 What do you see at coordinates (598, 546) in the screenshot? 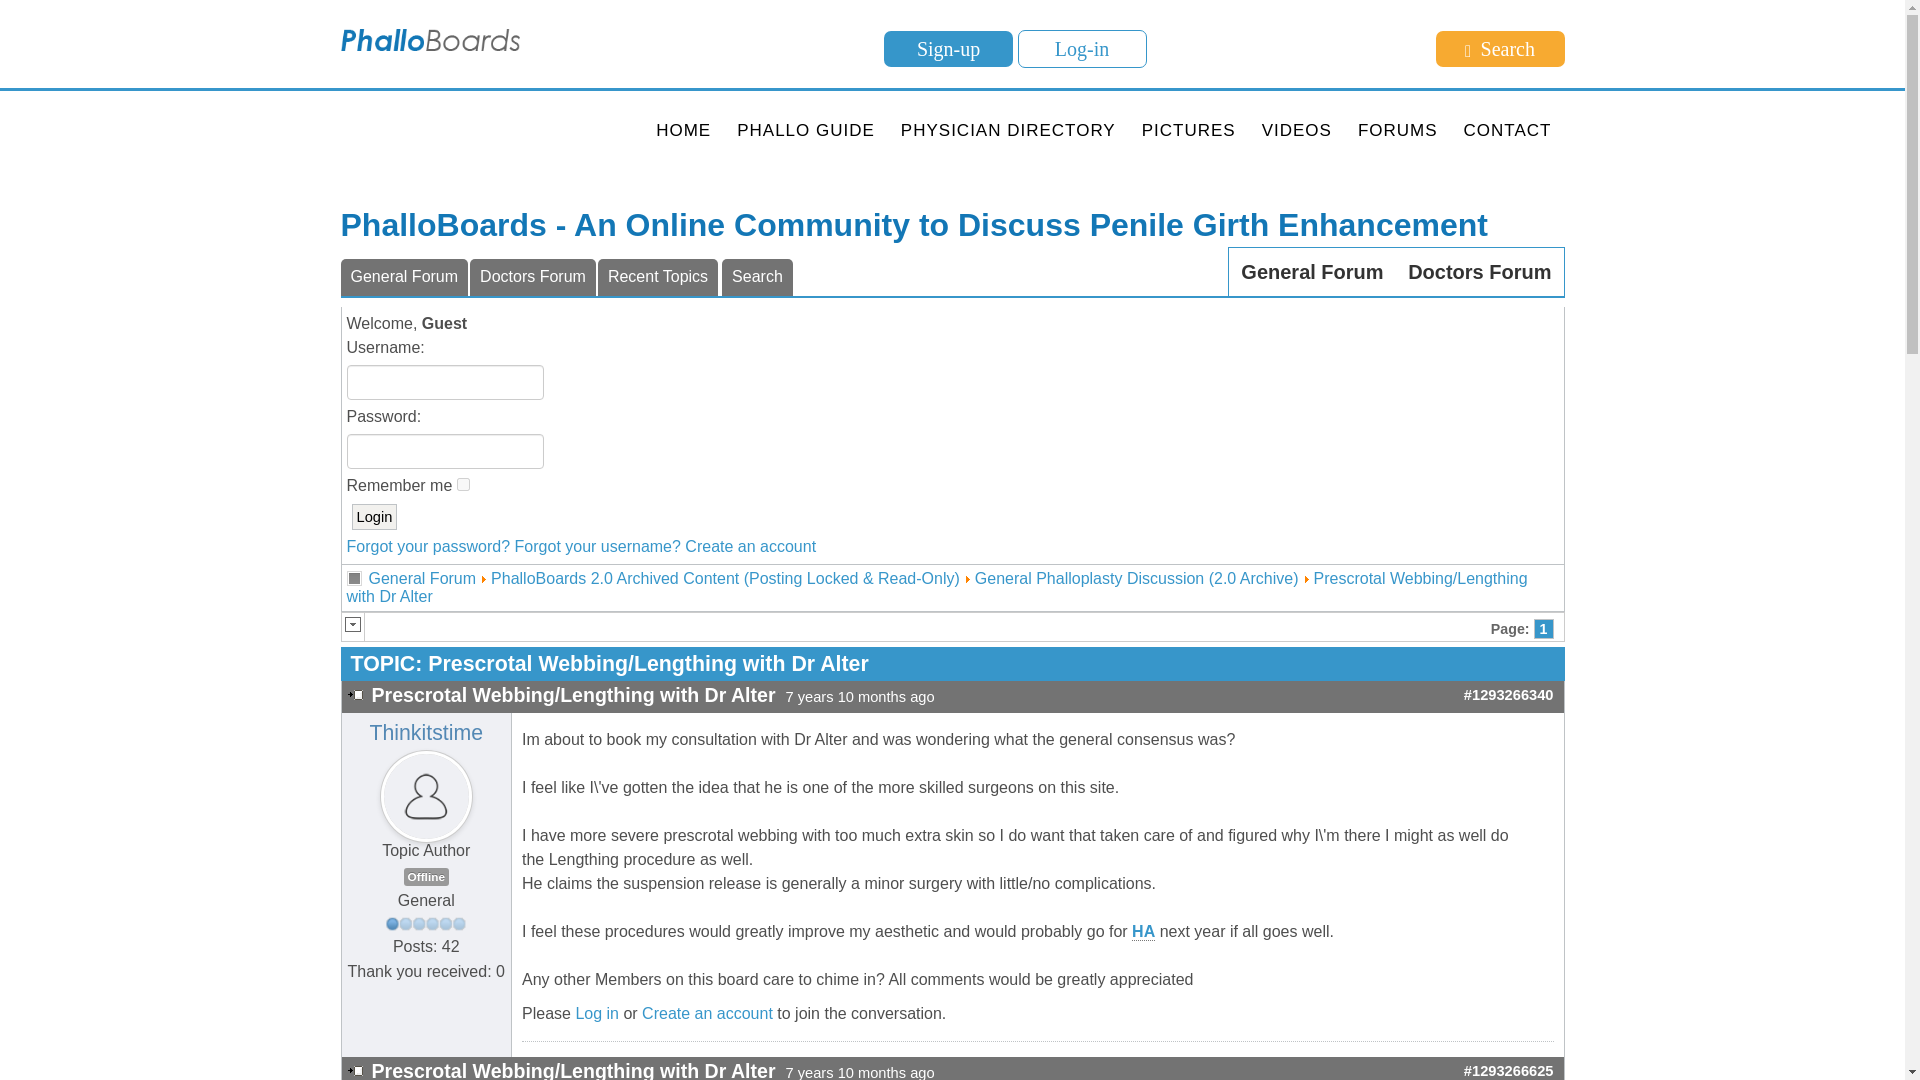
I see `Forgot your username?` at bounding box center [598, 546].